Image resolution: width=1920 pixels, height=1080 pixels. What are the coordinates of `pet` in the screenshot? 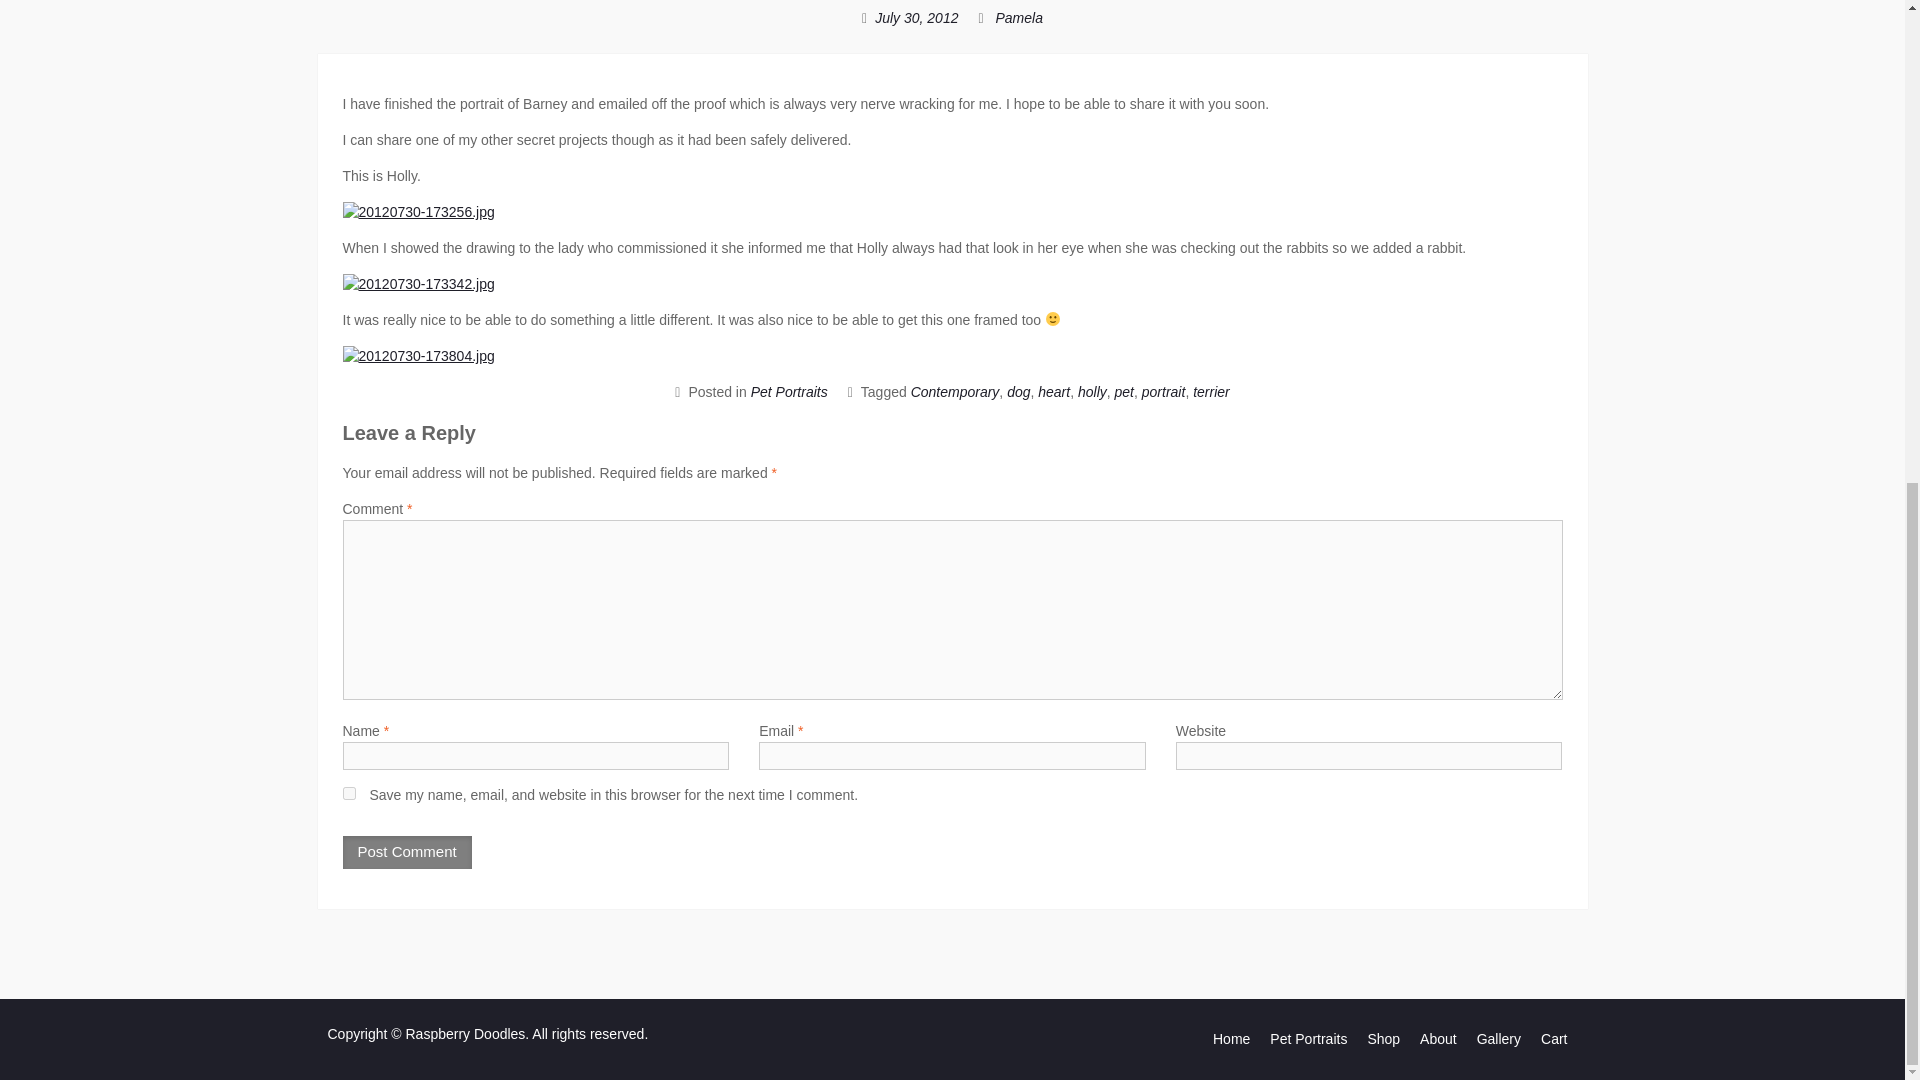 It's located at (1124, 392).